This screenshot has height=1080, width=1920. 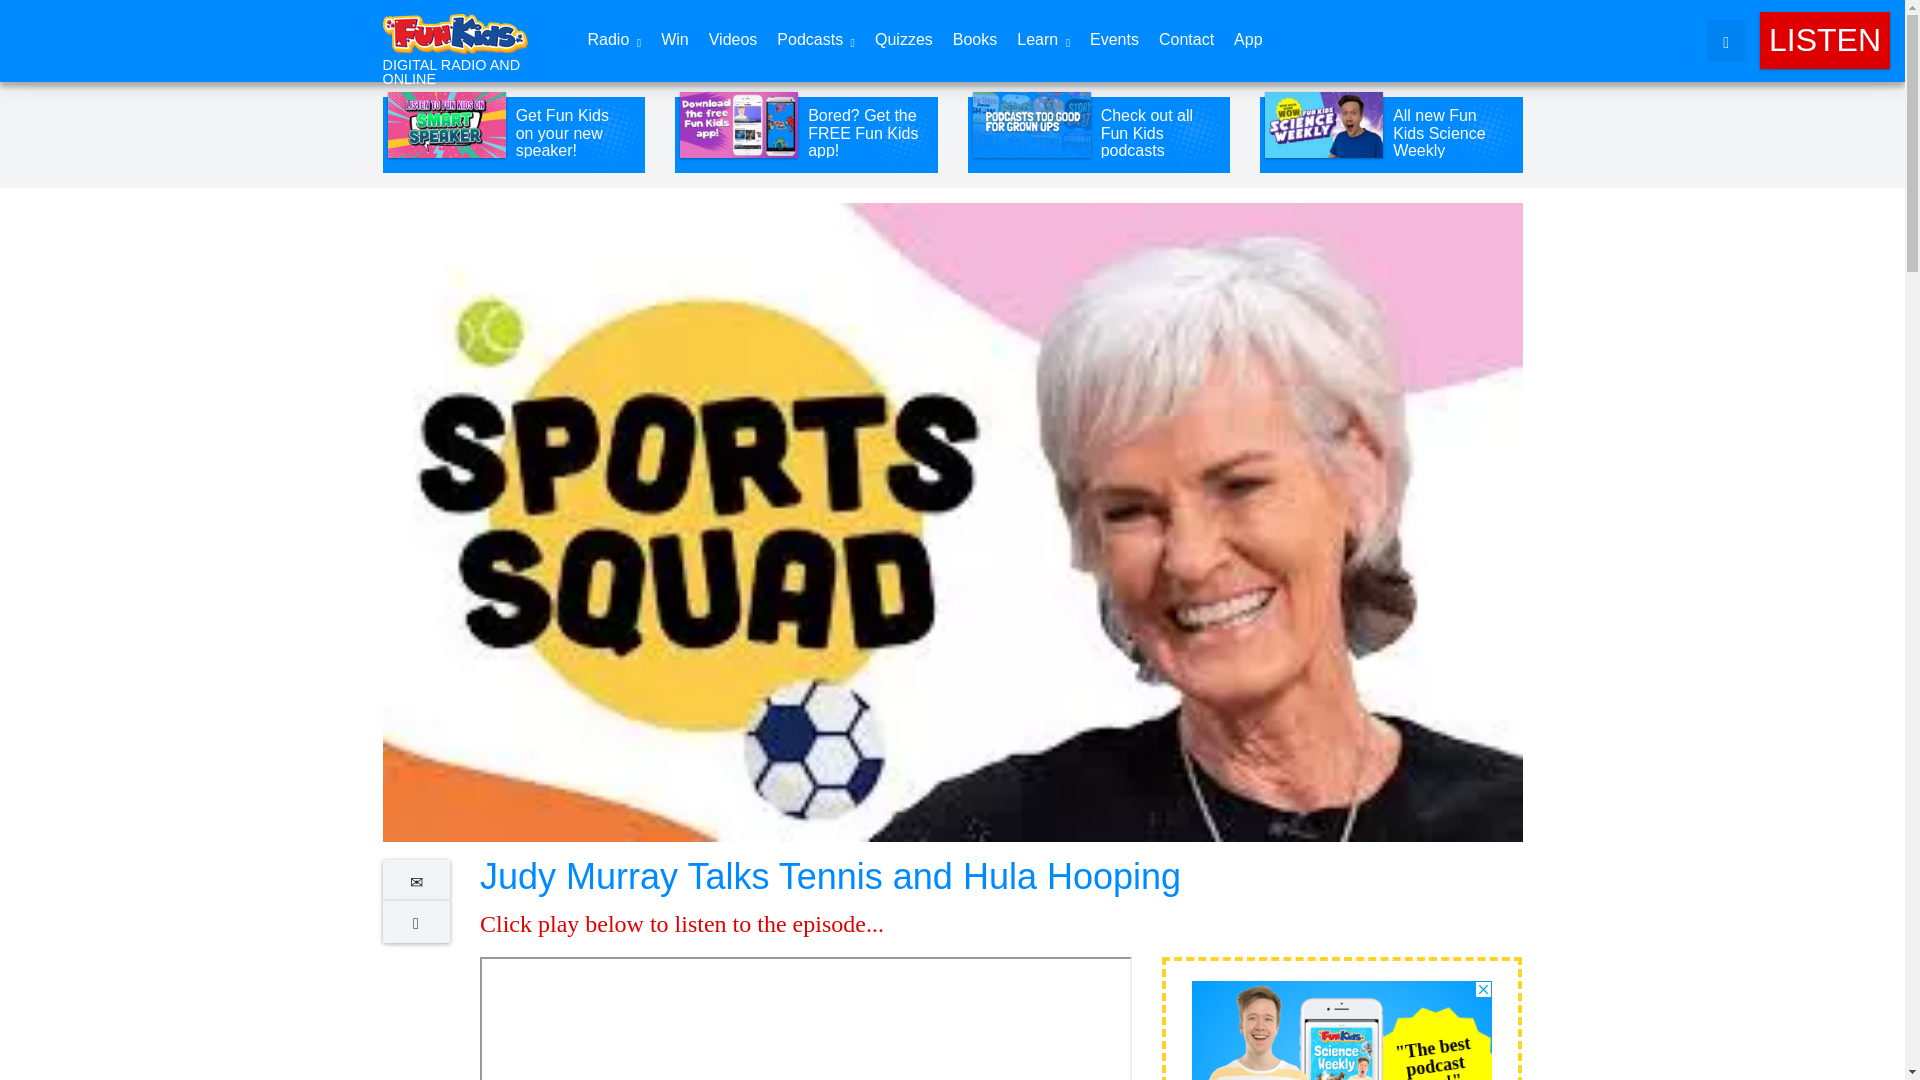 What do you see at coordinates (464, 43) in the screenshot?
I see `DIGITAL RADIO AND ONLINE` at bounding box center [464, 43].